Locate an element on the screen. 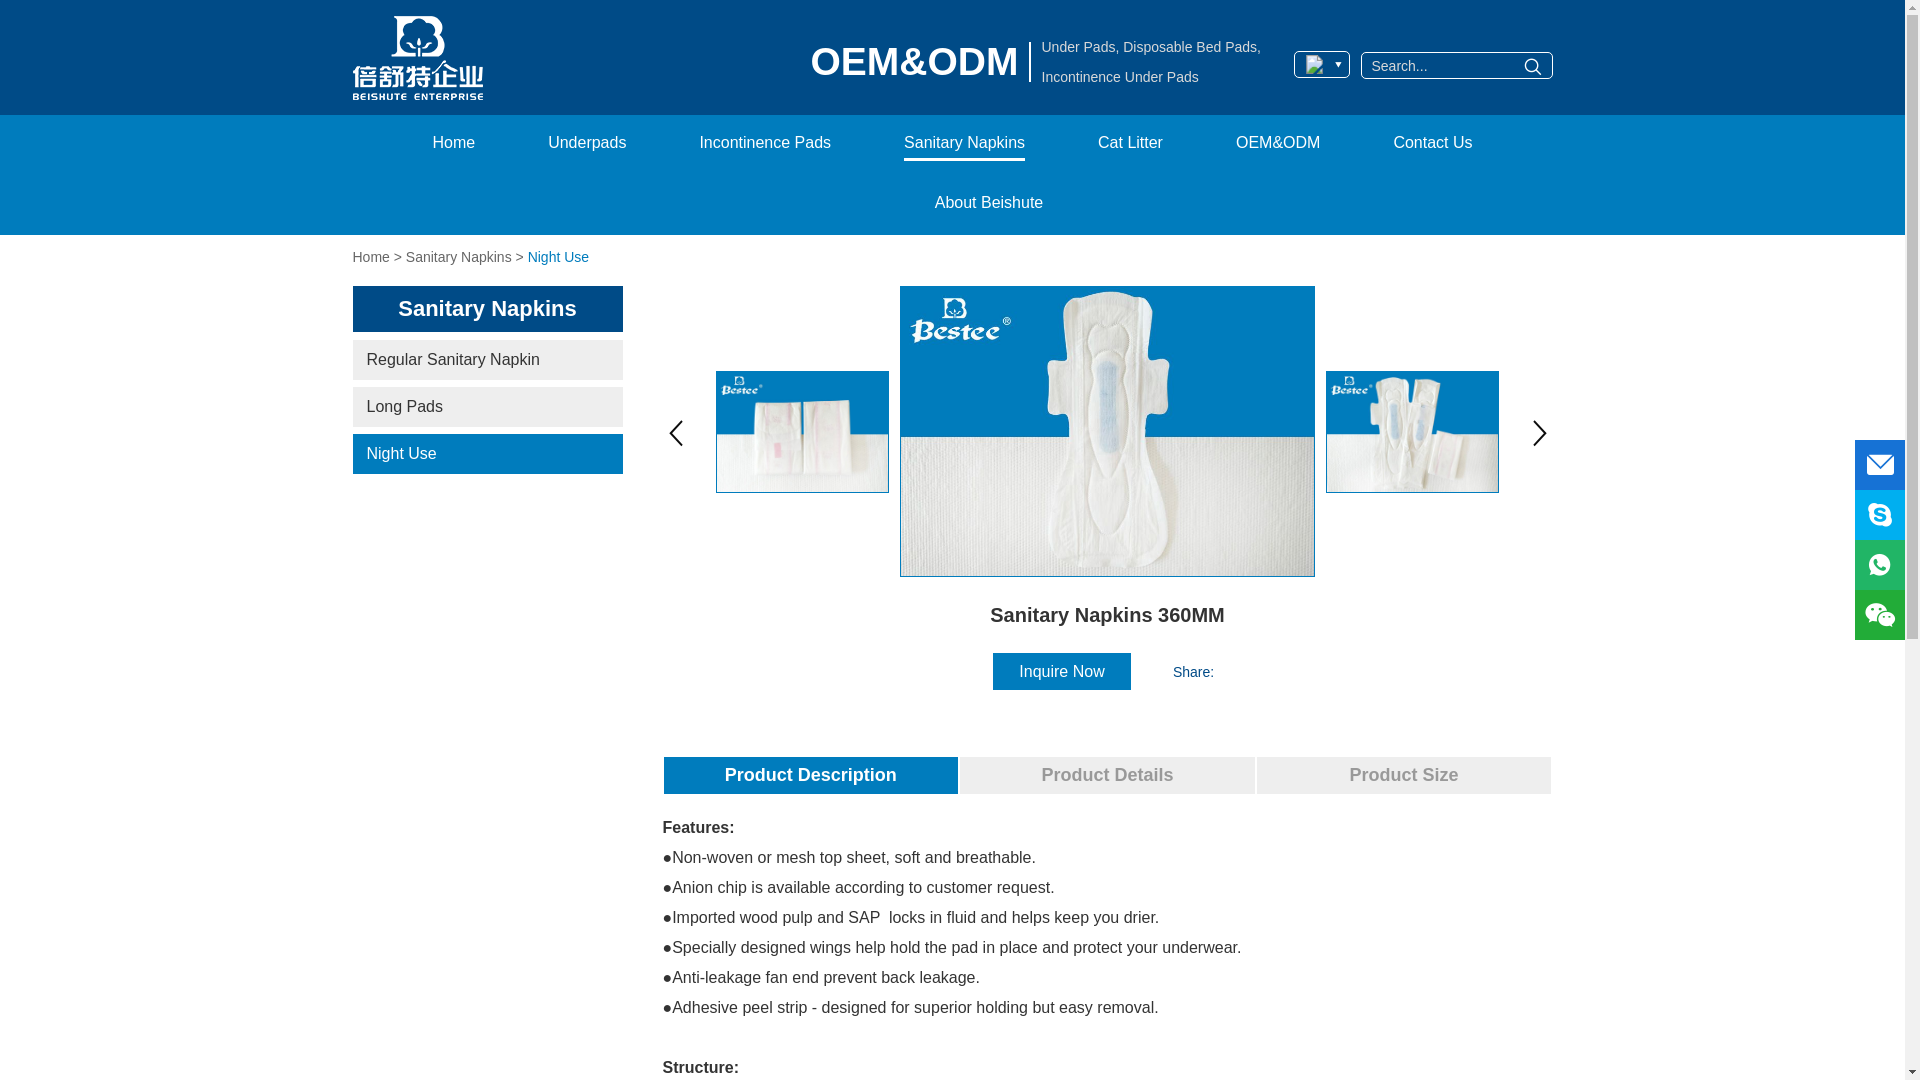 The width and height of the screenshot is (1920, 1080). Underpads is located at coordinates (586, 145).